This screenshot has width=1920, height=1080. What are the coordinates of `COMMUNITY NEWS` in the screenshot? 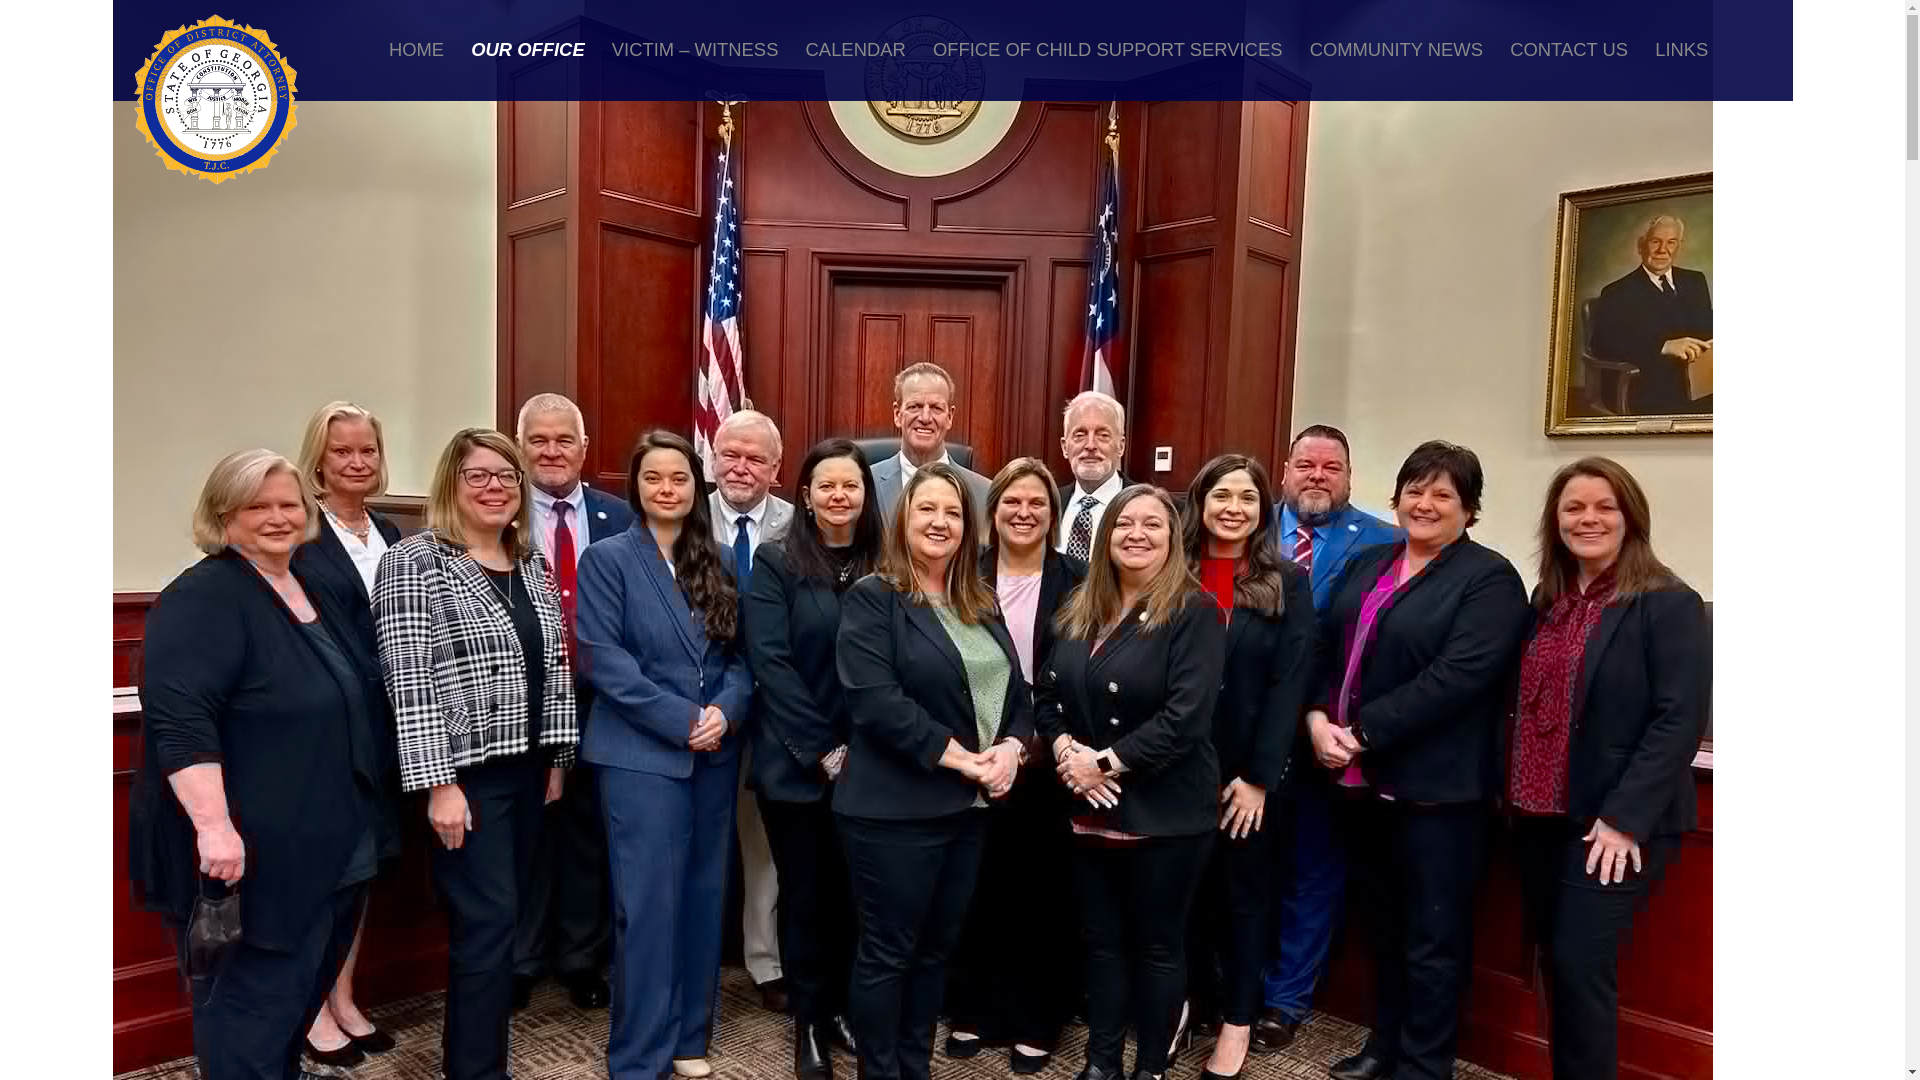 It's located at (1396, 50).